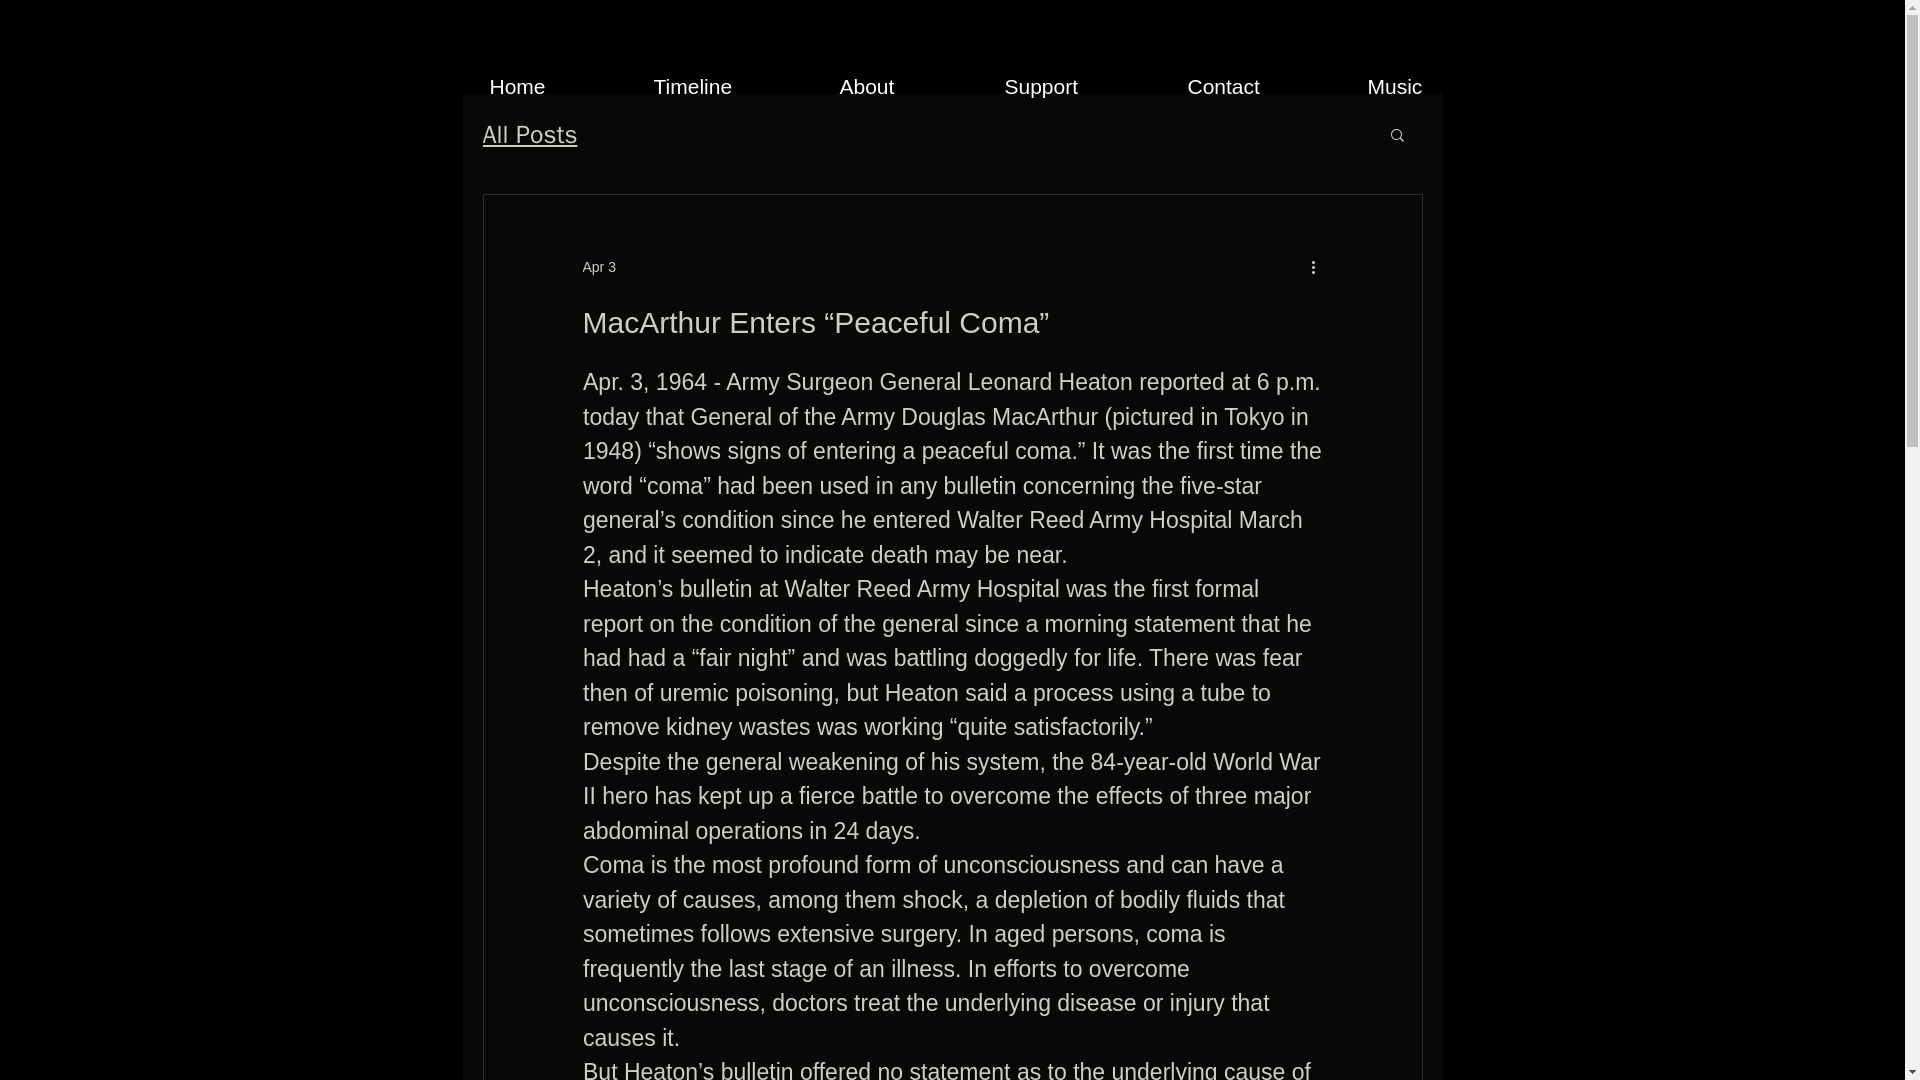  What do you see at coordinates (529, 134) in the screenshot?
I see `All Posts` at bounding box center [529, 134].